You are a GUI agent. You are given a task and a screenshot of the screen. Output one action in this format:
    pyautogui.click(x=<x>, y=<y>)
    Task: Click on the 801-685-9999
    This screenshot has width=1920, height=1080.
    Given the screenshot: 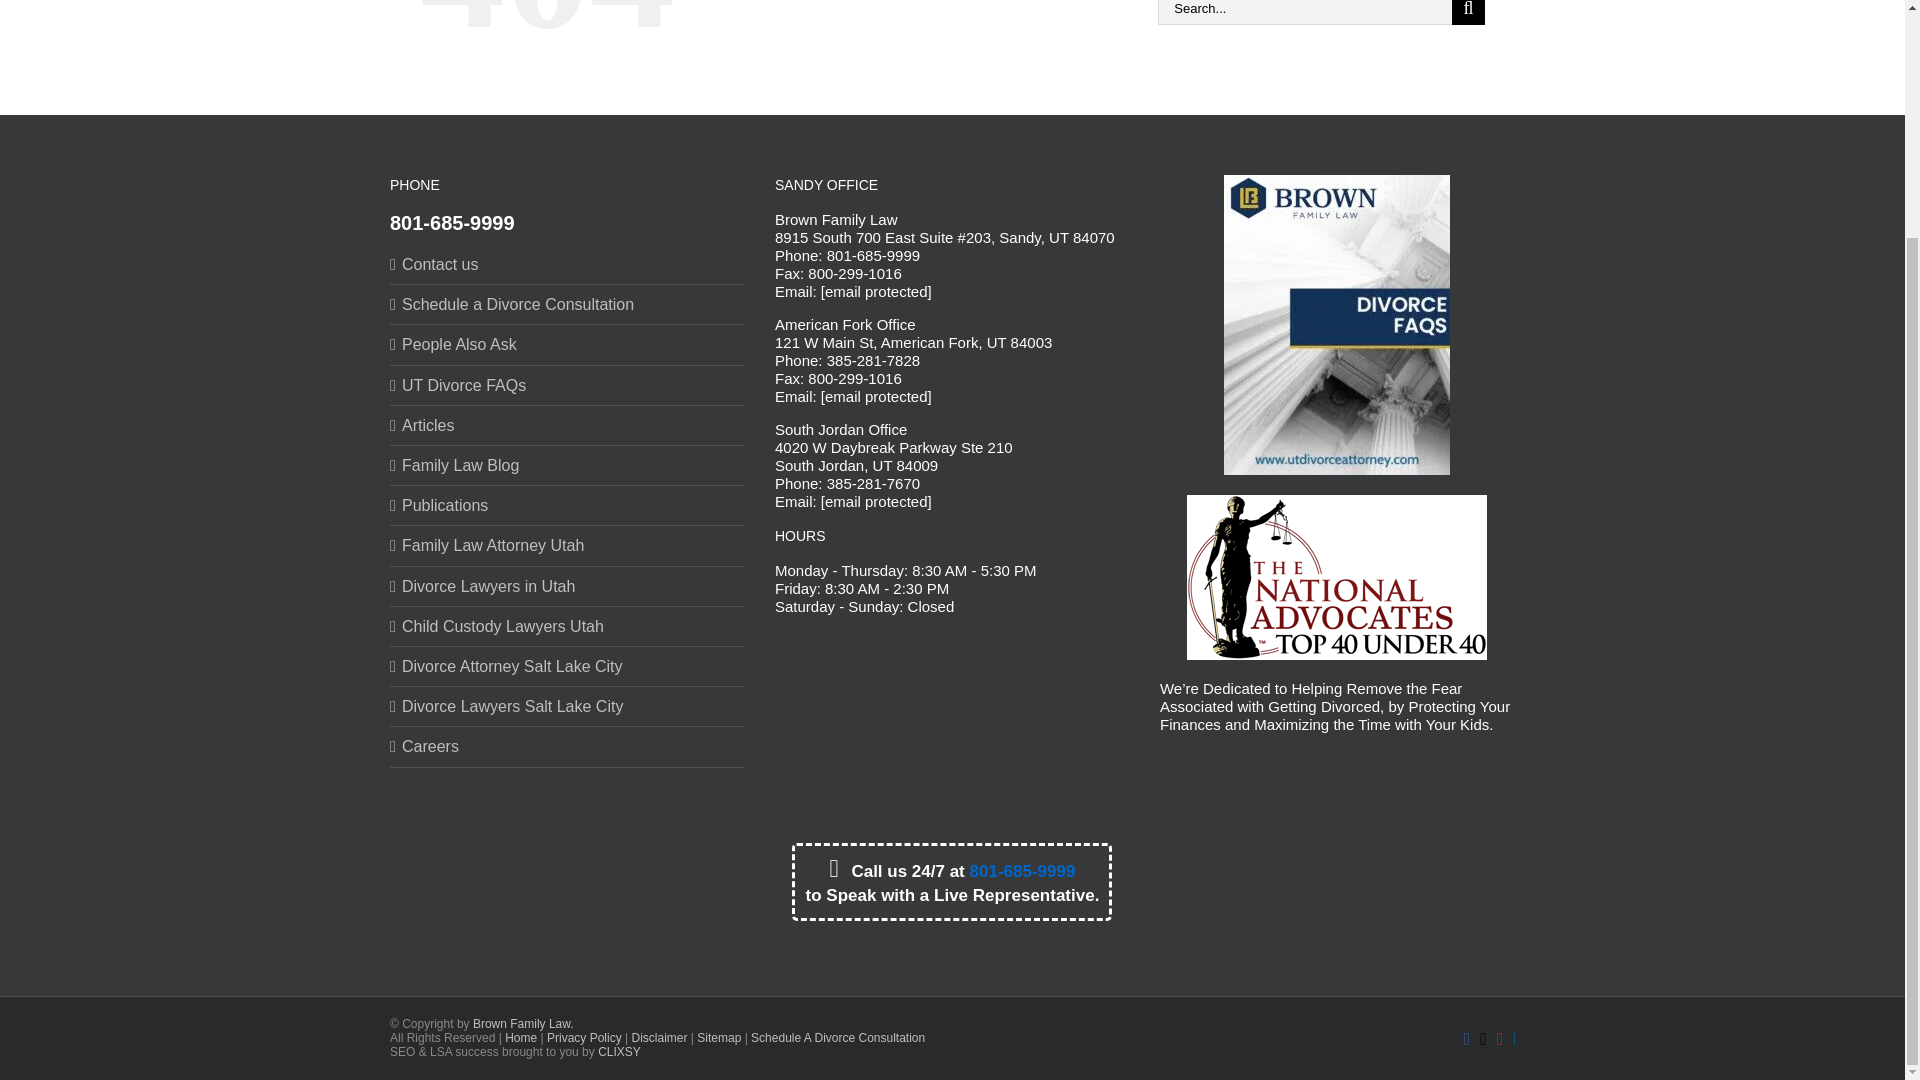 What is the action you would take?
    pyautogui.click(x=452, y=222)
    